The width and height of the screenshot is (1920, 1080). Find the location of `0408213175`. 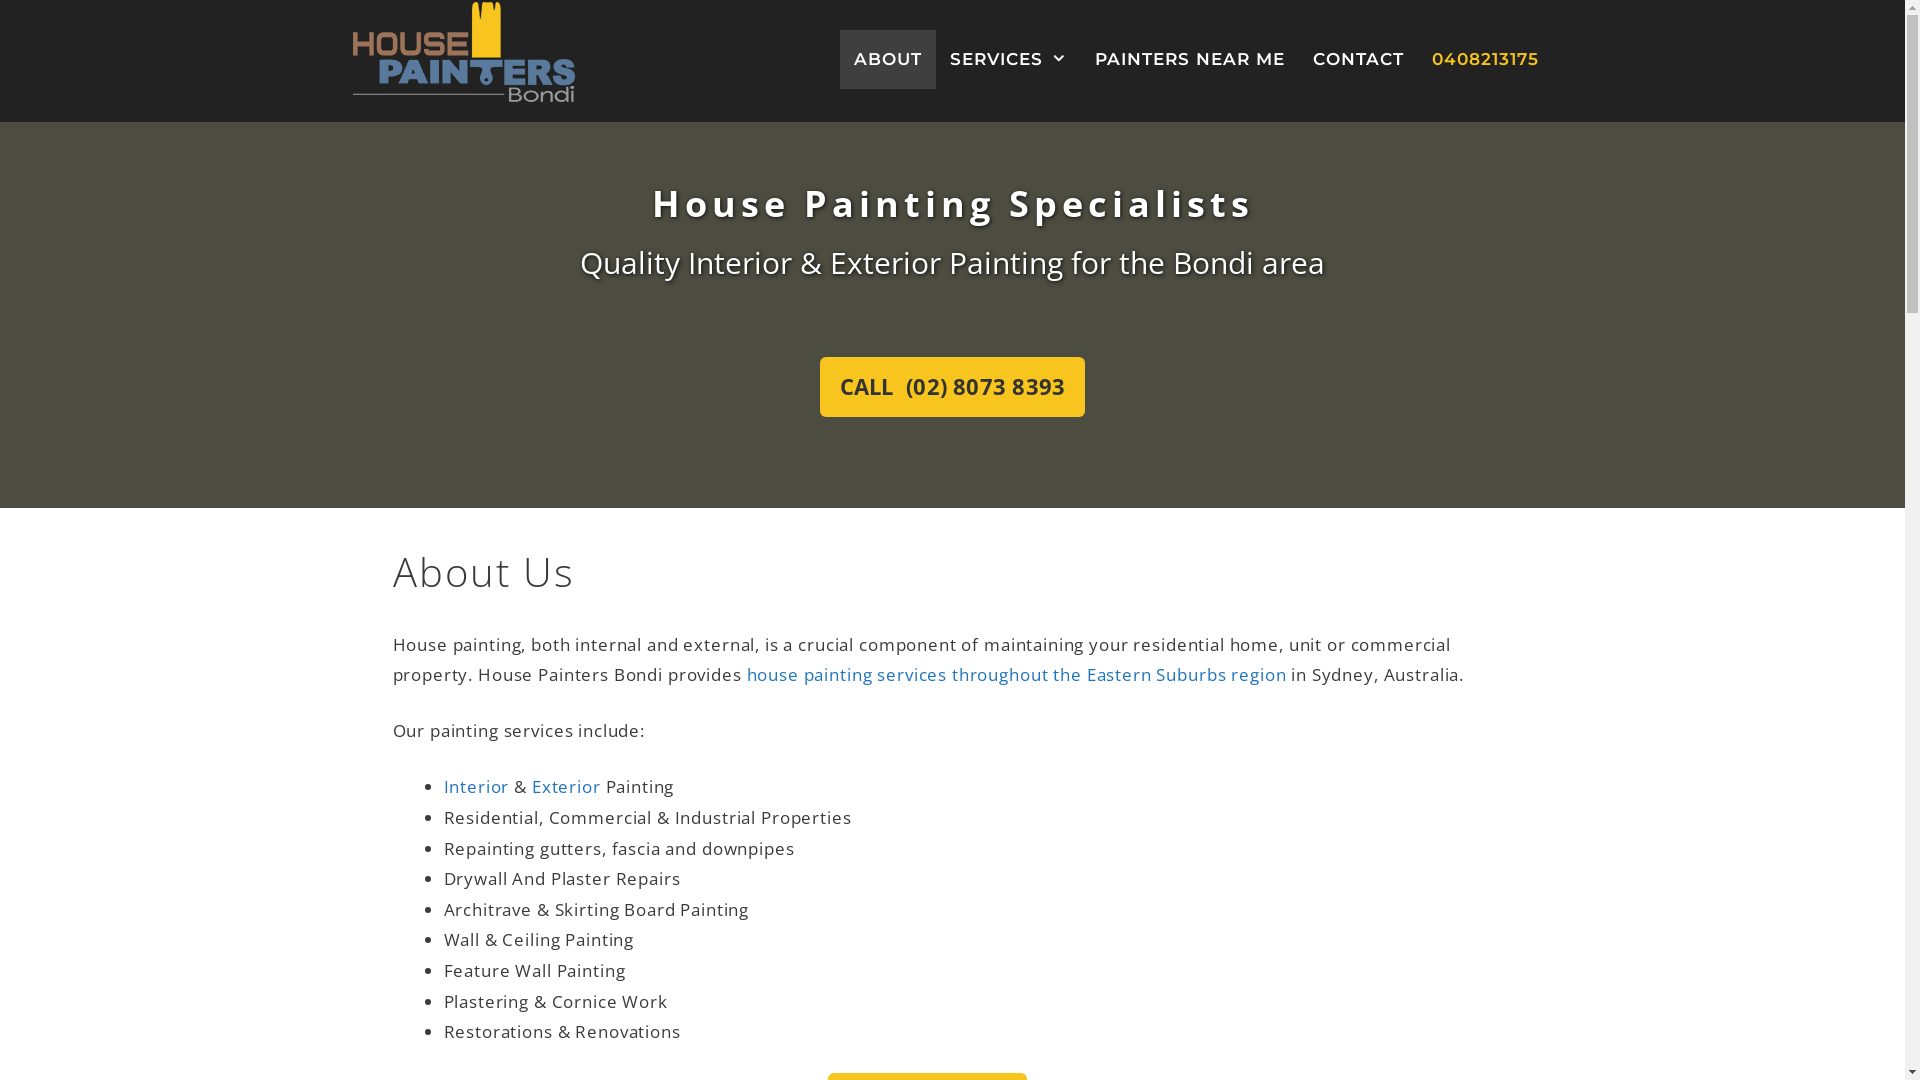

0408213175 is located at coordinates (1486, 60).